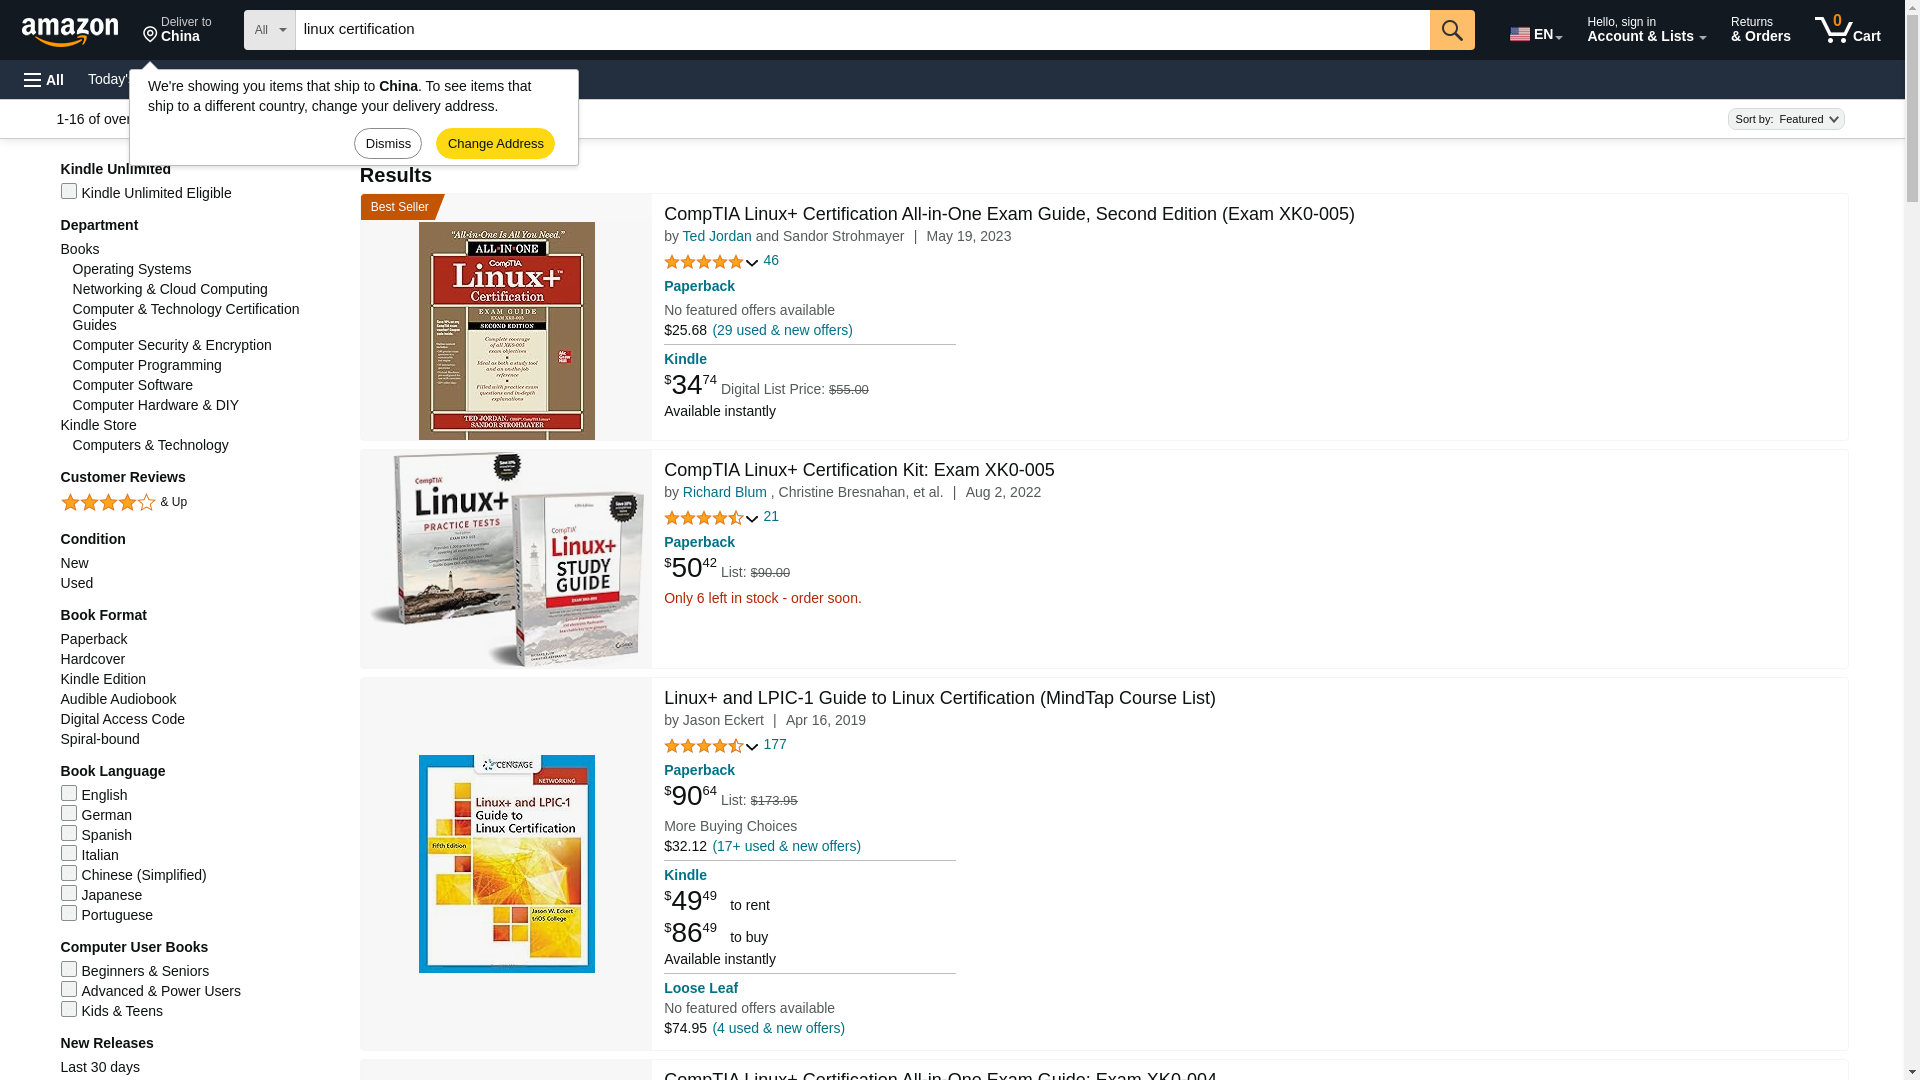 The height and width of the screenshot is (1080, 1920). I want to click on All, so click(1452, 29).